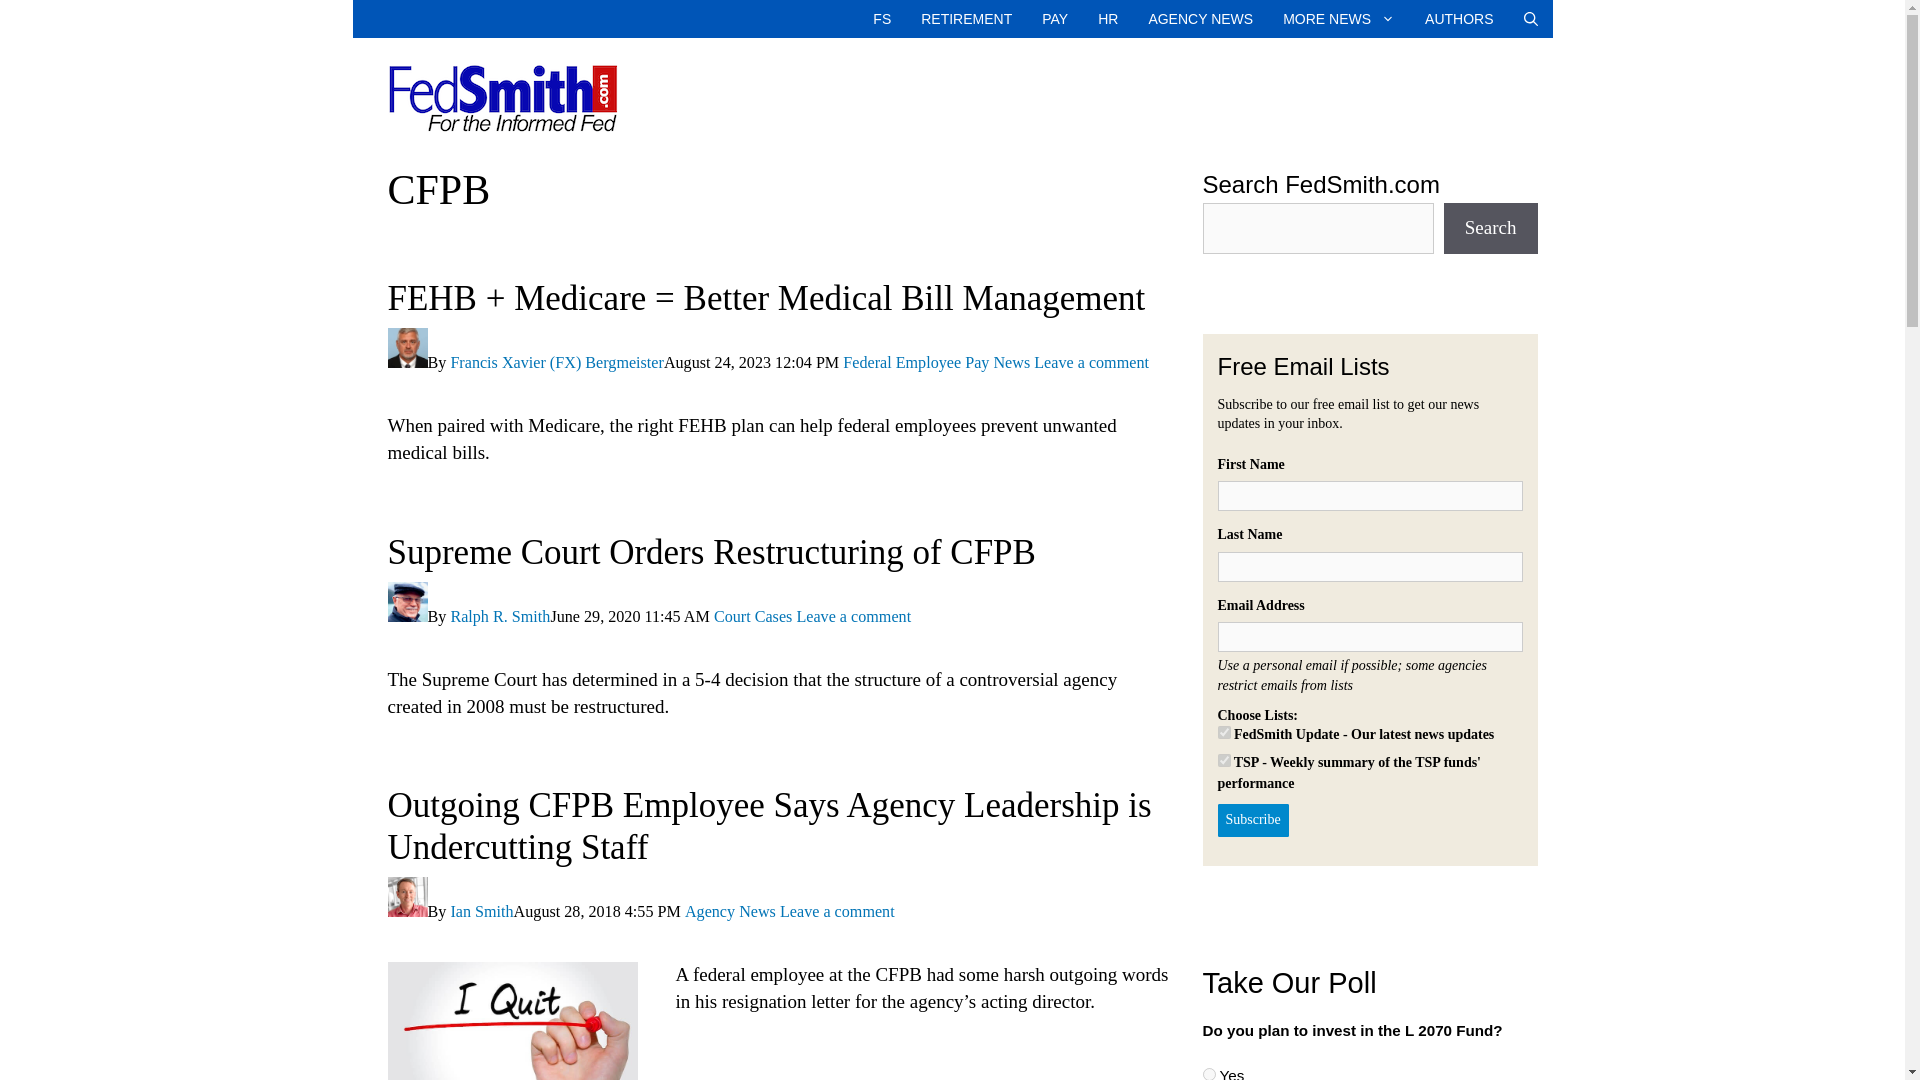 This screenshot has height=1080, width=1920. What do you see at coordinates (936, 362) in the screenshot?
I see `Federal Employee Pay News` at bounding box center [936, 362].